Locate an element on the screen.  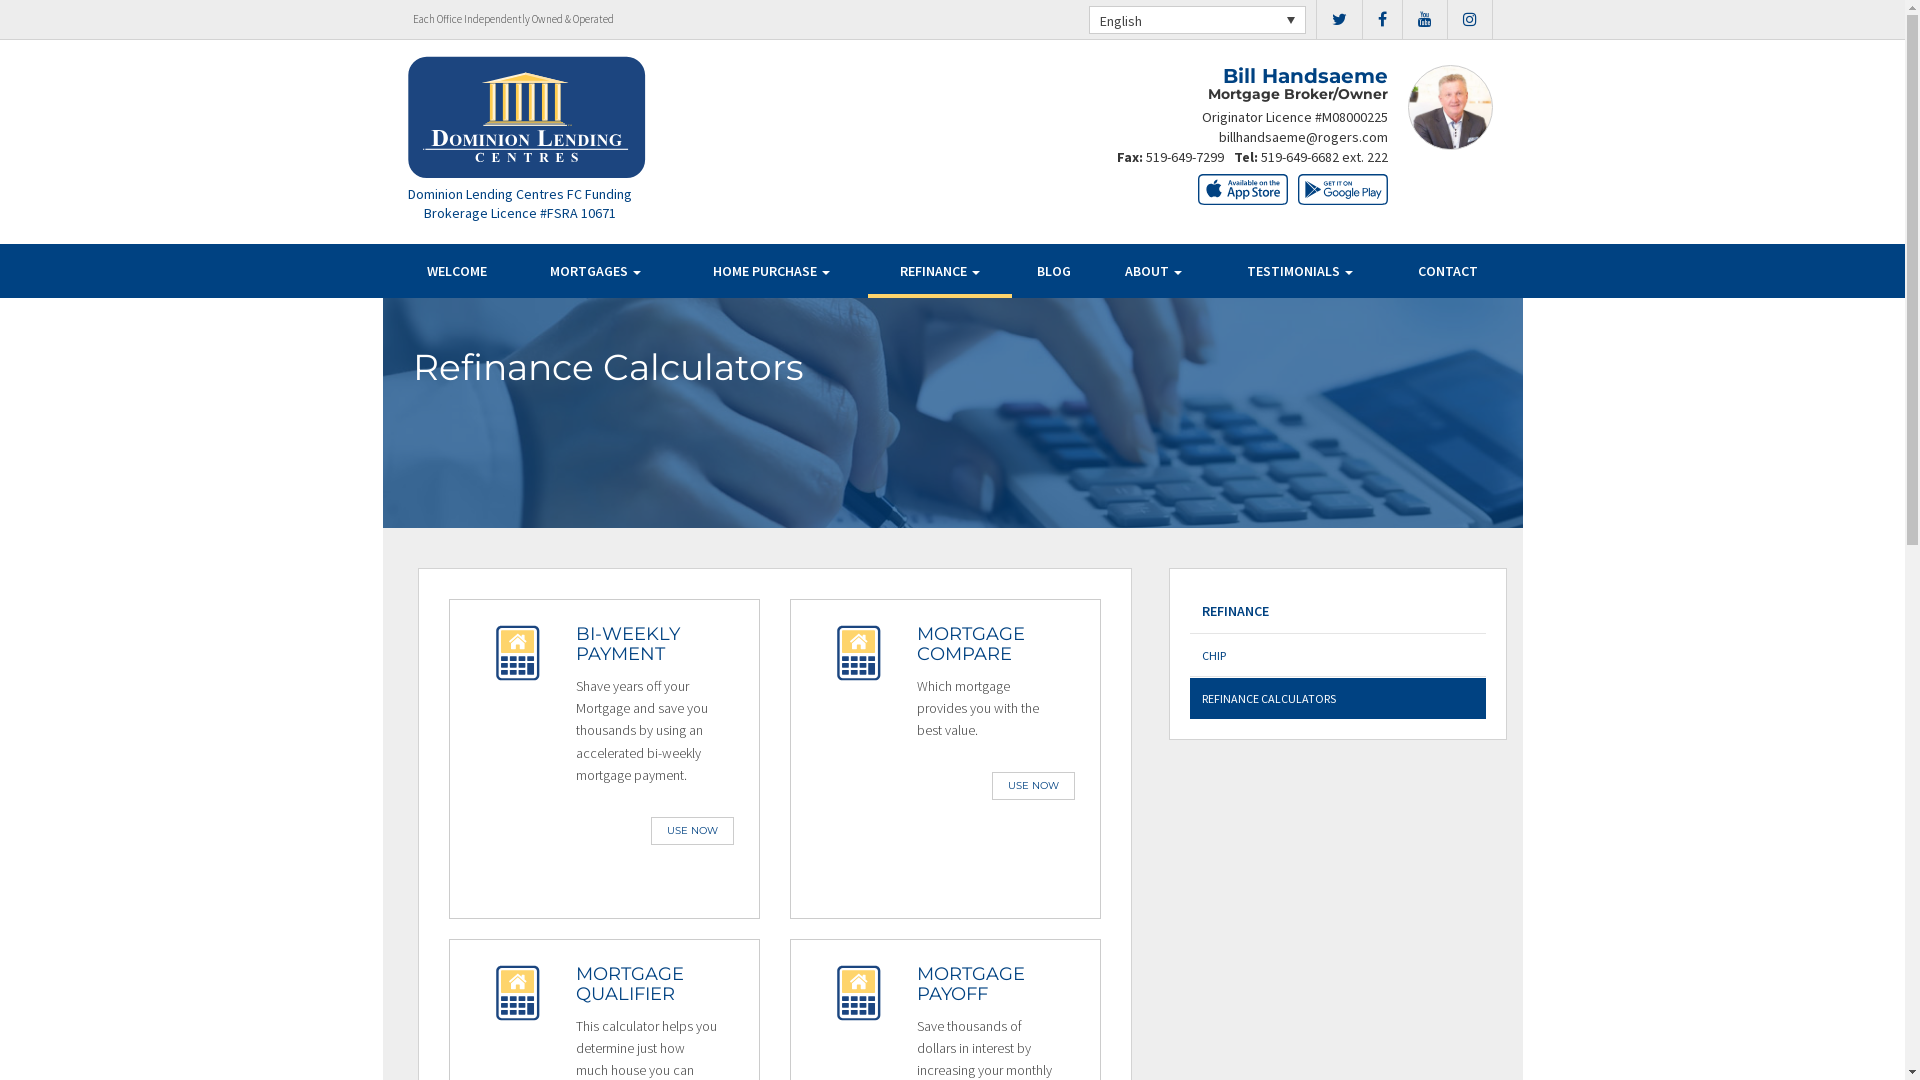
TESTIMONIALS is located at coordinates (1300, 271).